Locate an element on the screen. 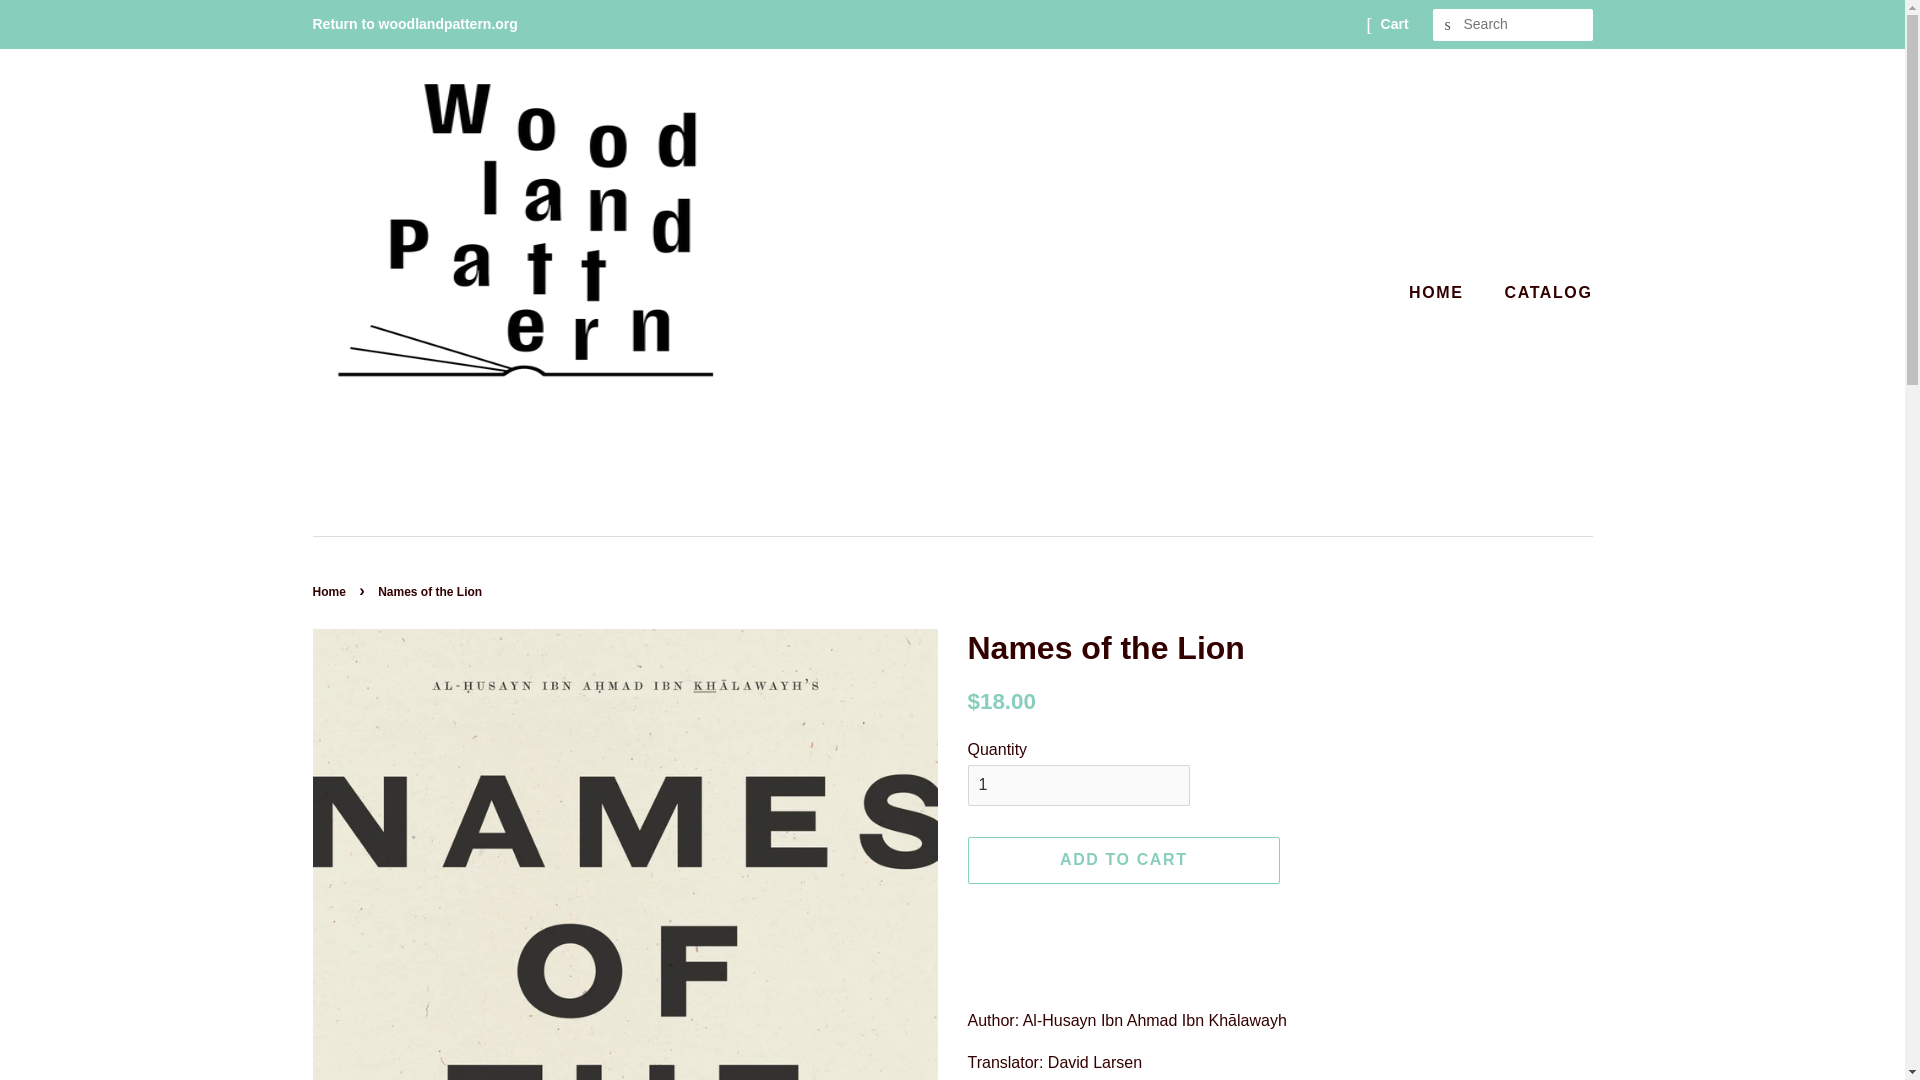 The image size is (1920, 1080). SEARCH is located at coordinates (1448, 25).